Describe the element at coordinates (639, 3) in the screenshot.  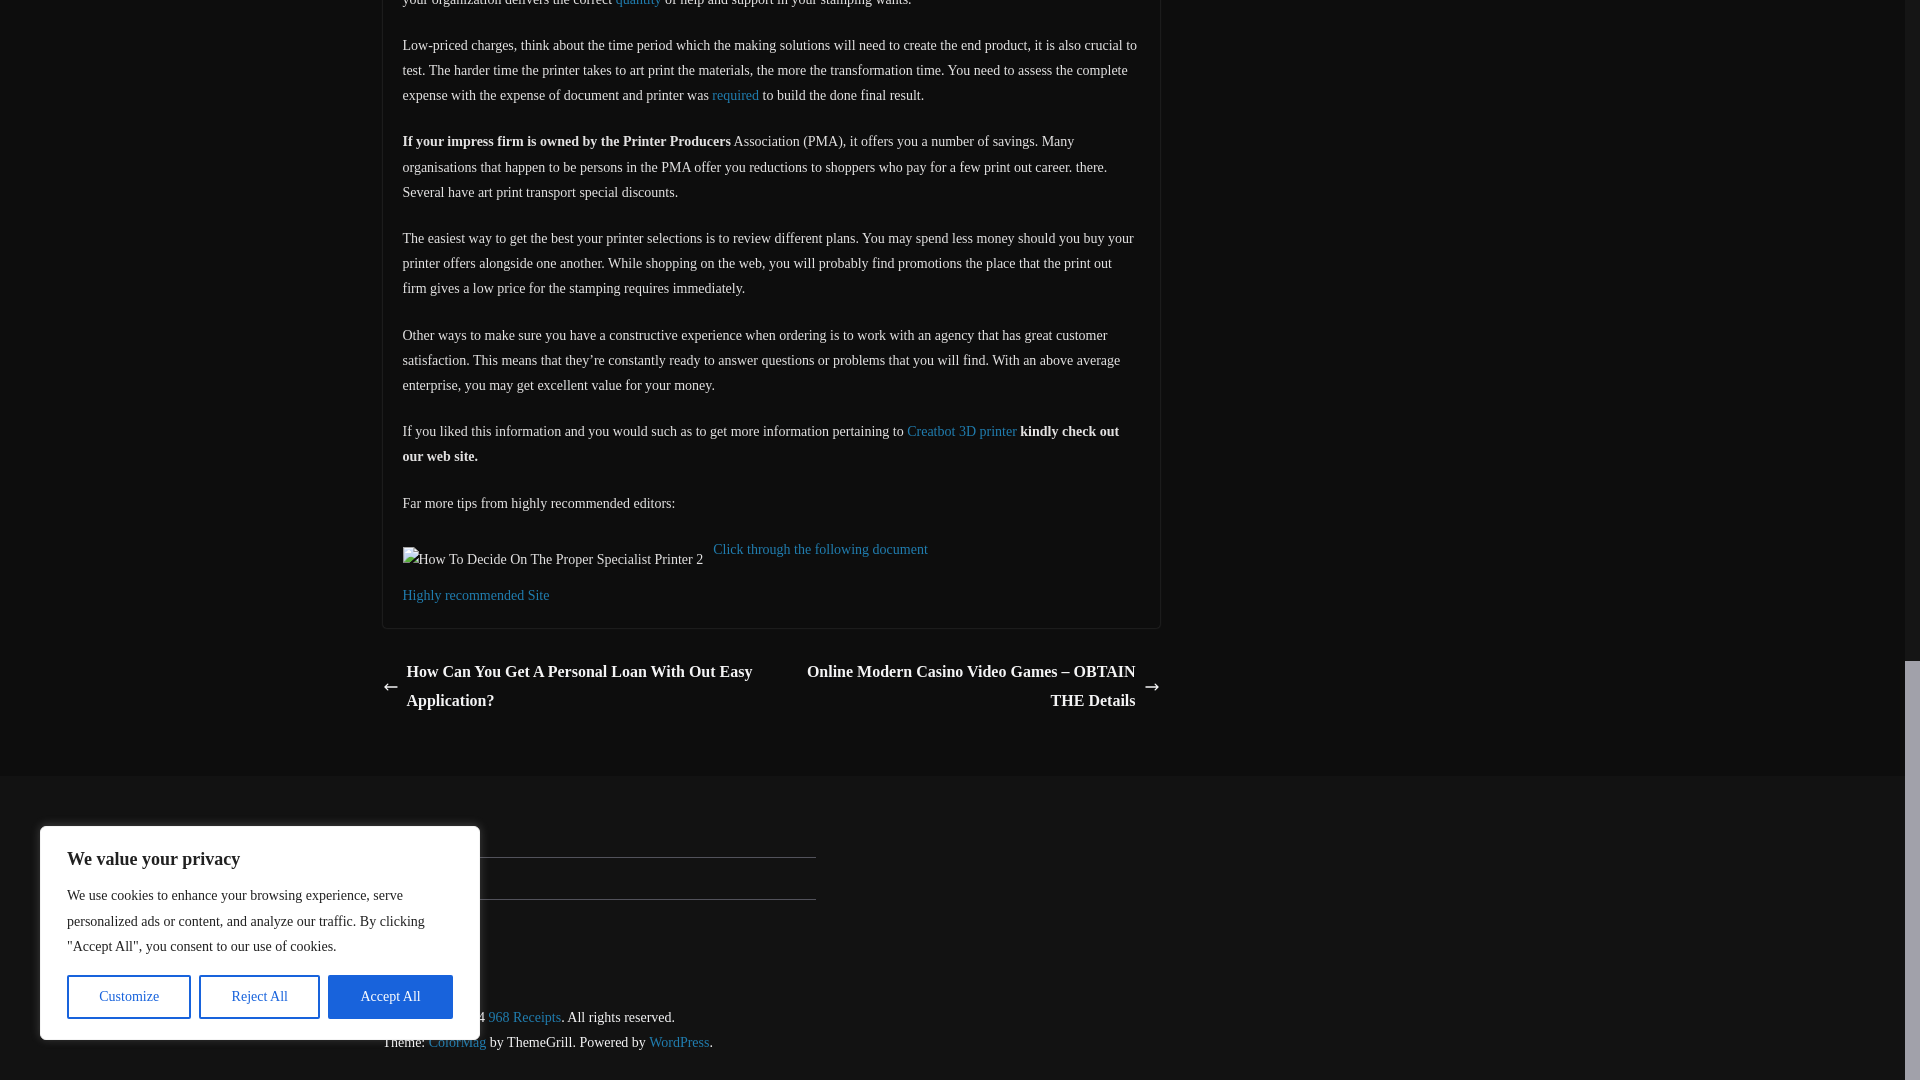
I see `quantity` at that location.